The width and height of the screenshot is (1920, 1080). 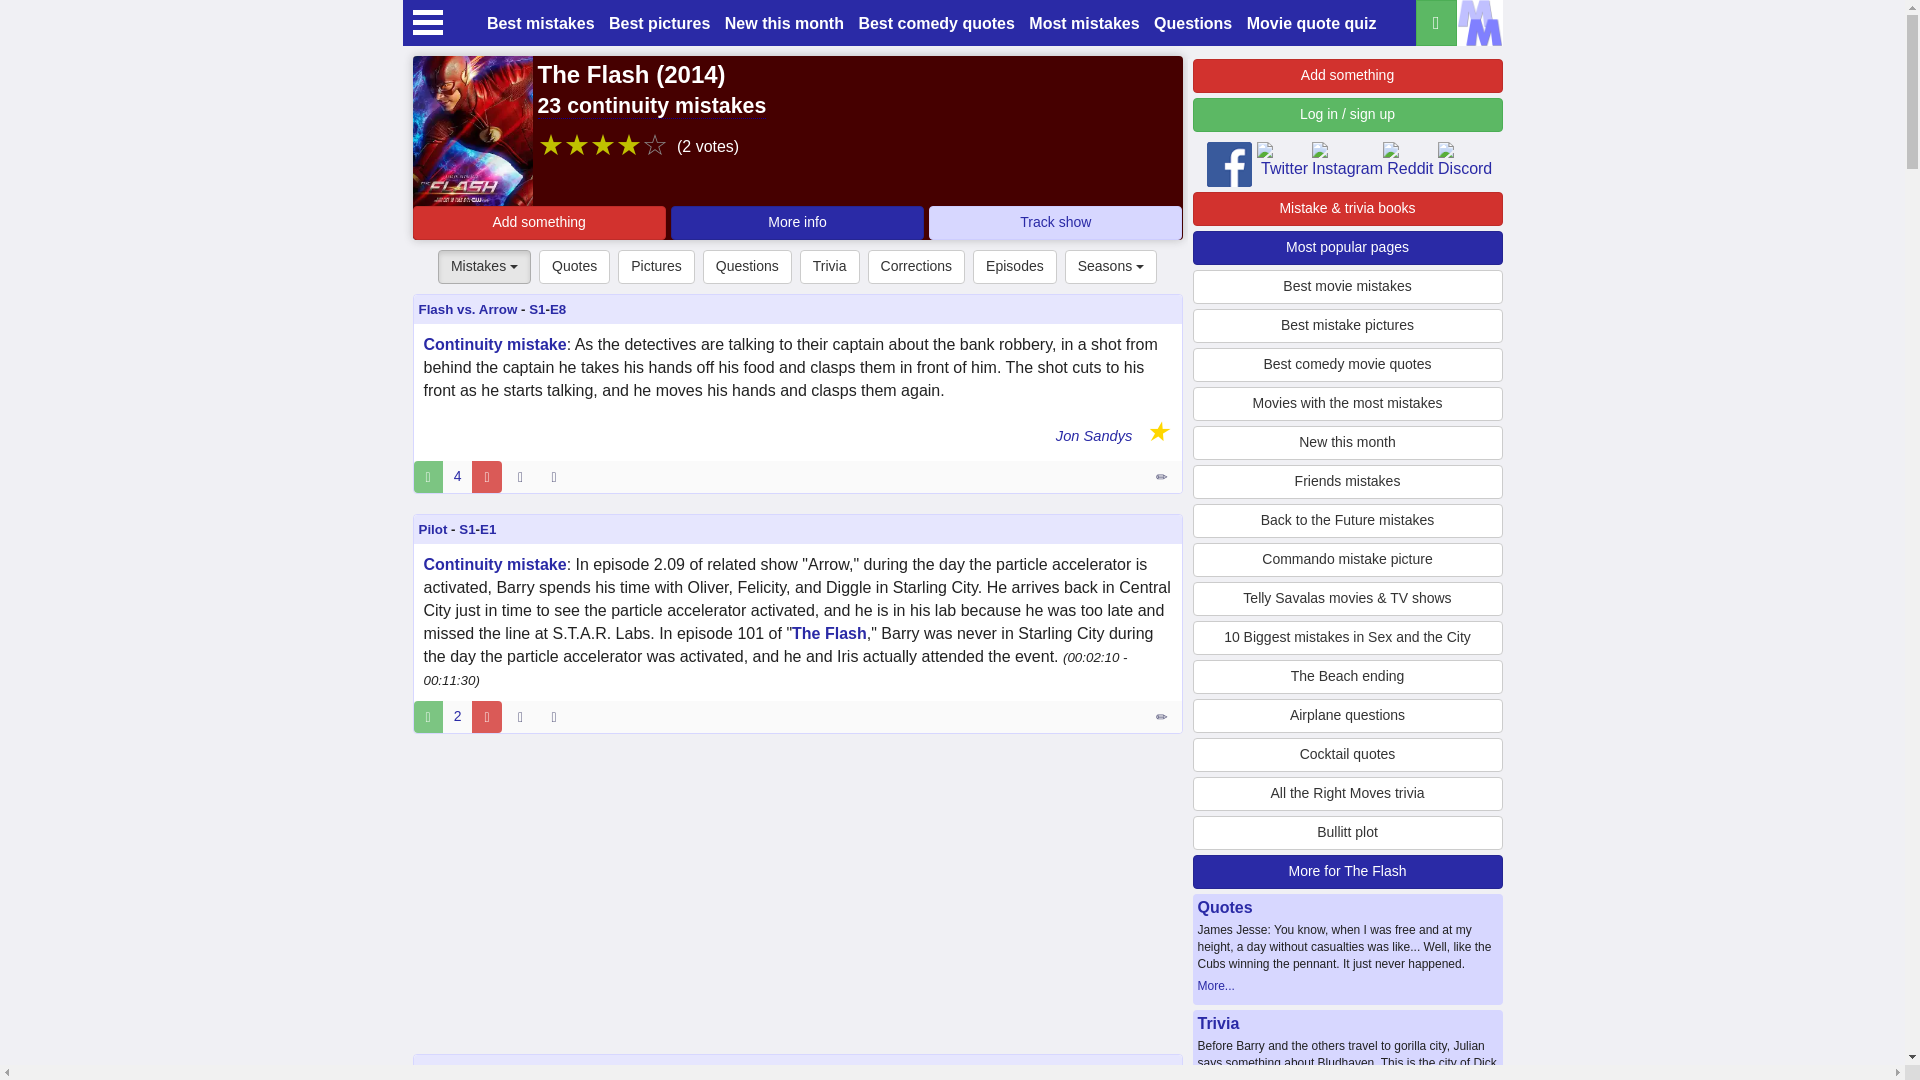 What do you see at coordinates (428, 716) in the screenshot?
I see `I like this` at bounding box center [428, 716].